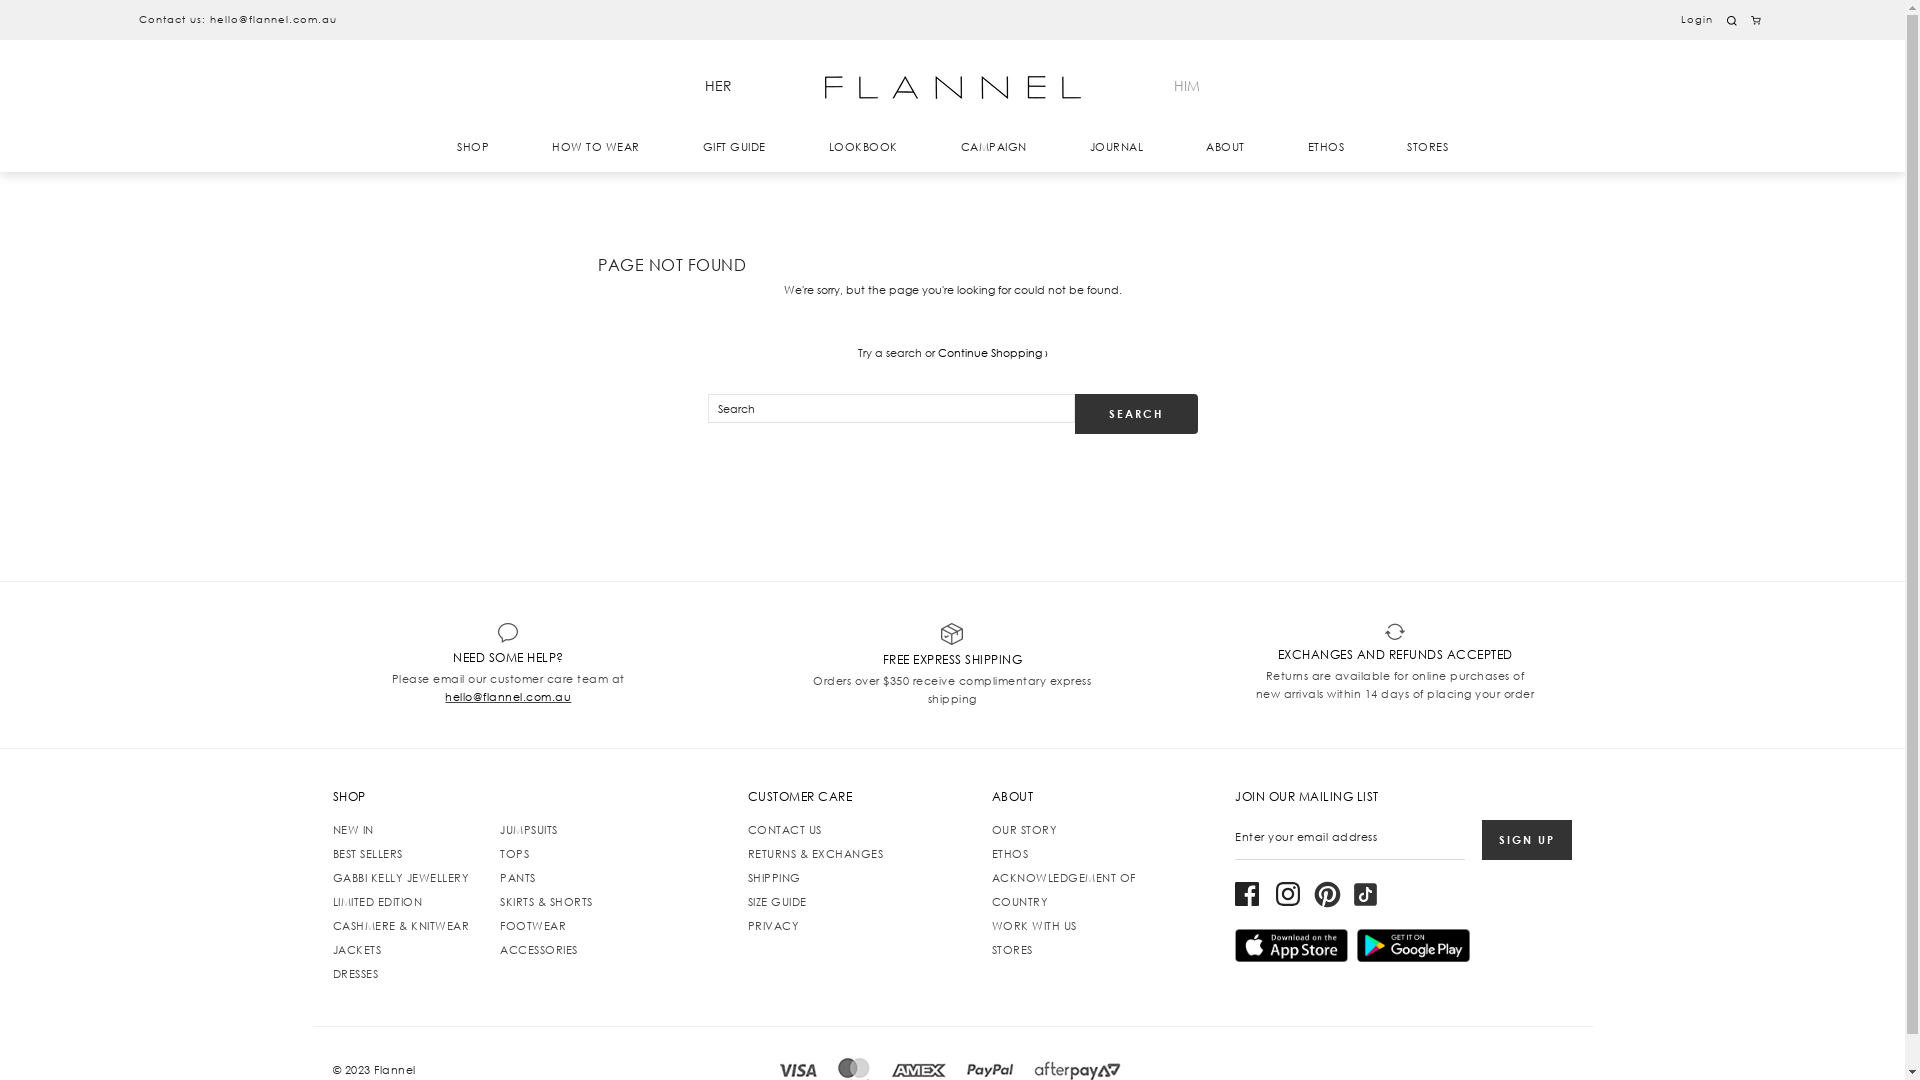  Describe the element at coordinates (539, 950) in the screenshot. I see `ACCESSORIES` at that location.